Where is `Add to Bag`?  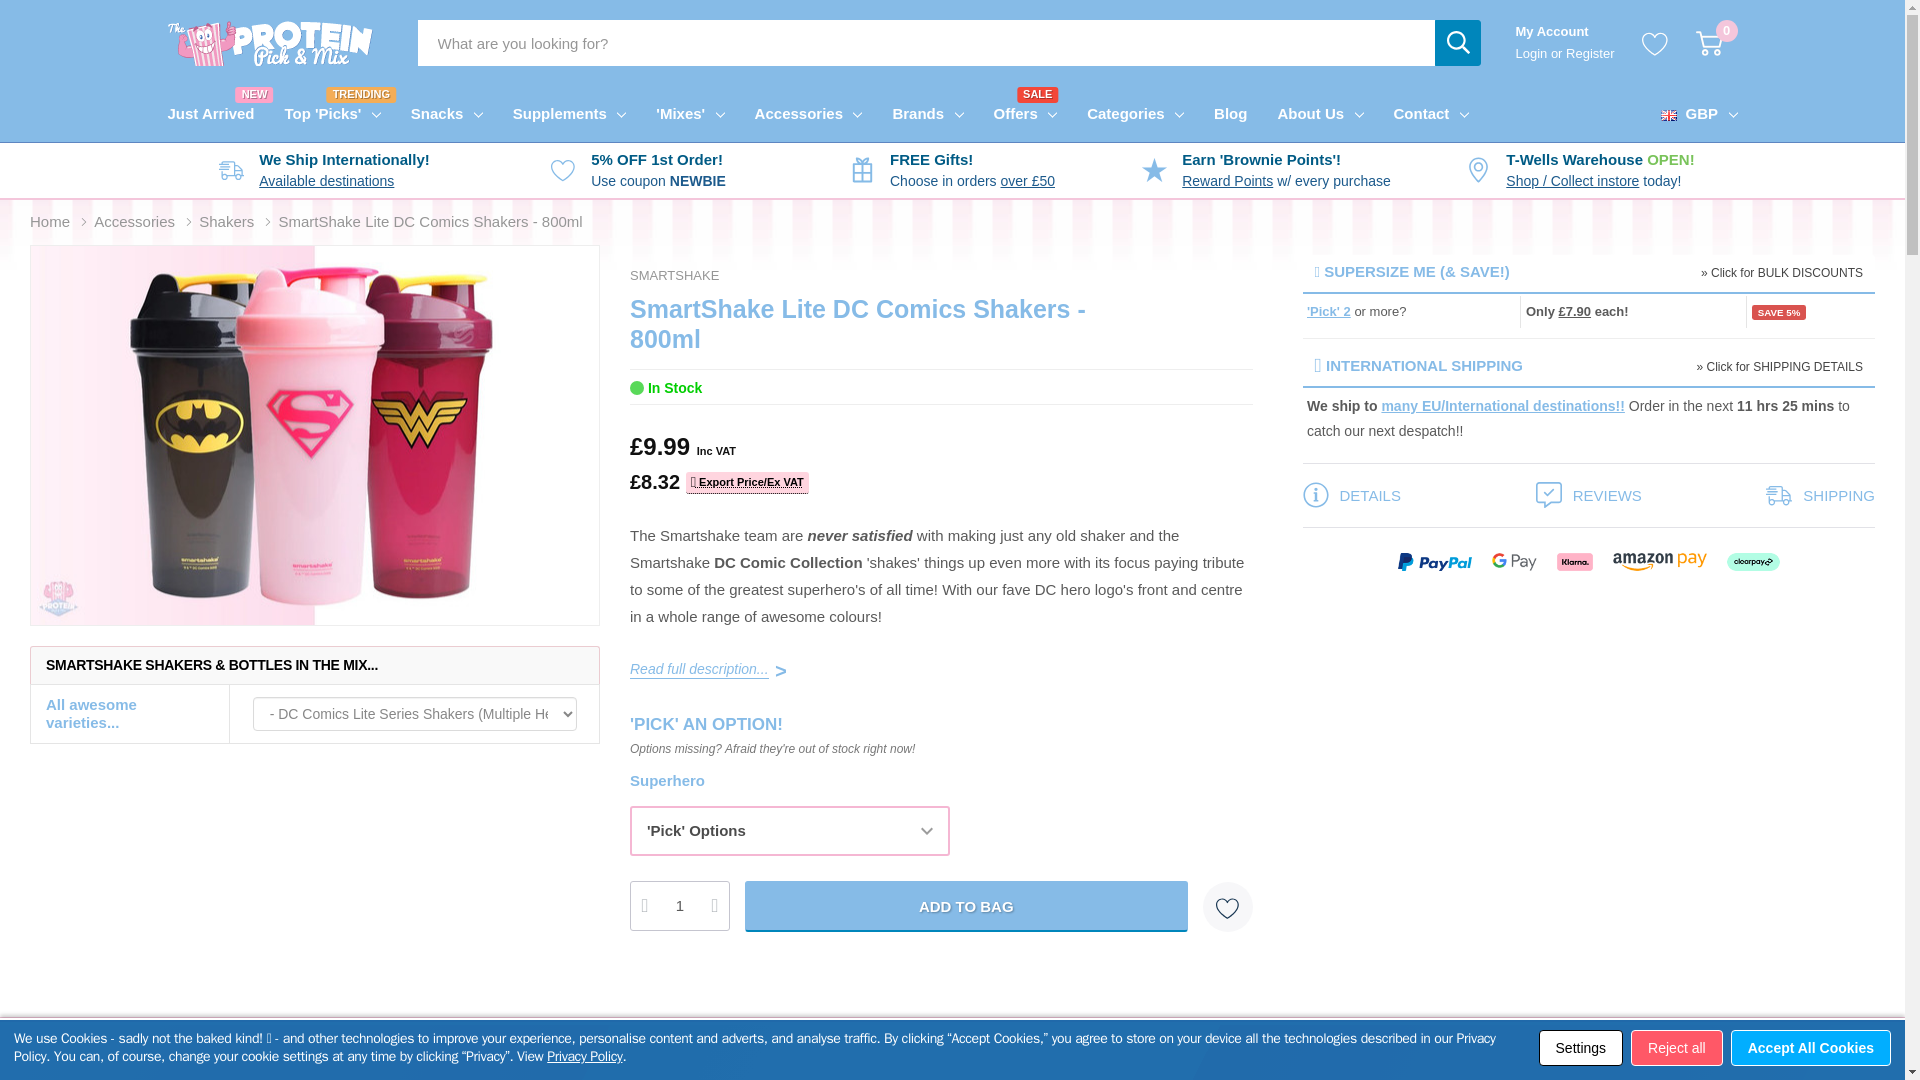
Add to Bag is located at coordinates (966, 906).